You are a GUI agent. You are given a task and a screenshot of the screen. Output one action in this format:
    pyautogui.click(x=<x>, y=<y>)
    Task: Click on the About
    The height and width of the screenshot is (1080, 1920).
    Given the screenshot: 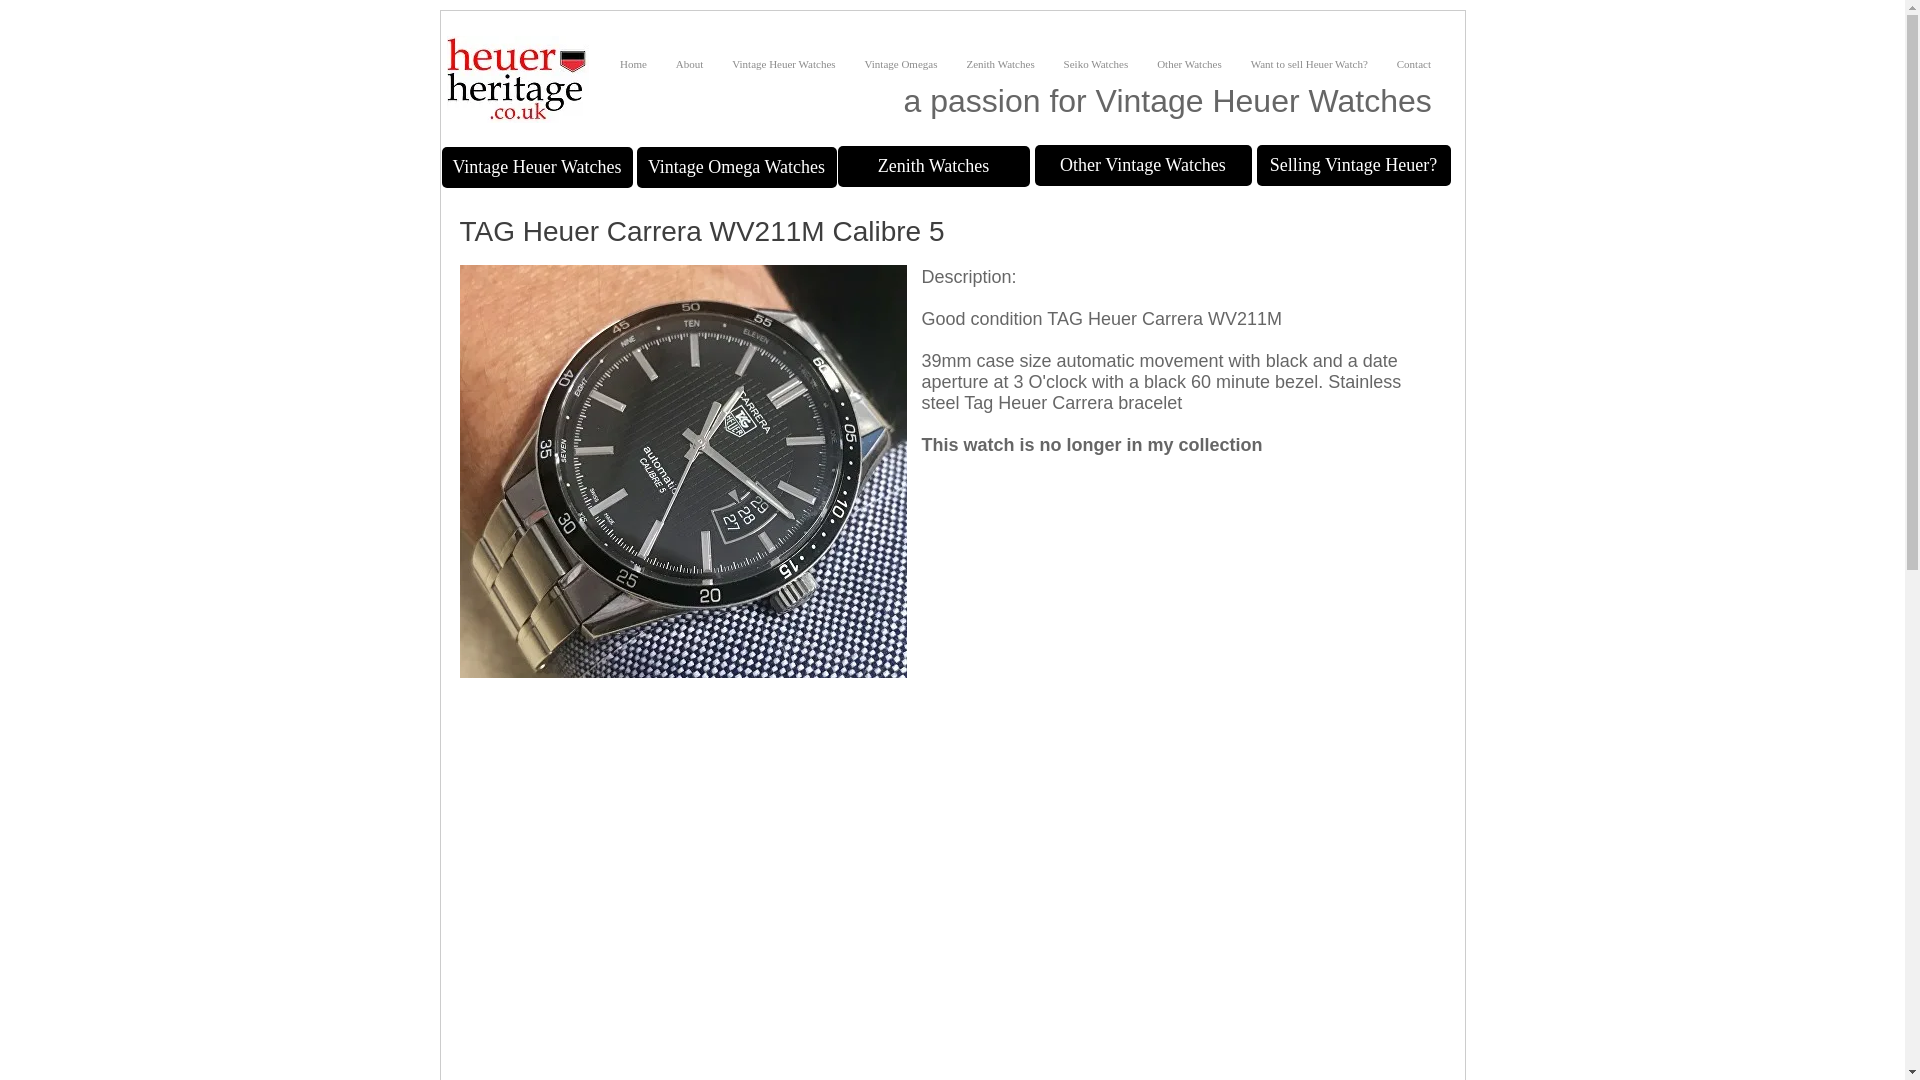 What is the action you would take?
    pyautogui.click(x=688, y=63)
    